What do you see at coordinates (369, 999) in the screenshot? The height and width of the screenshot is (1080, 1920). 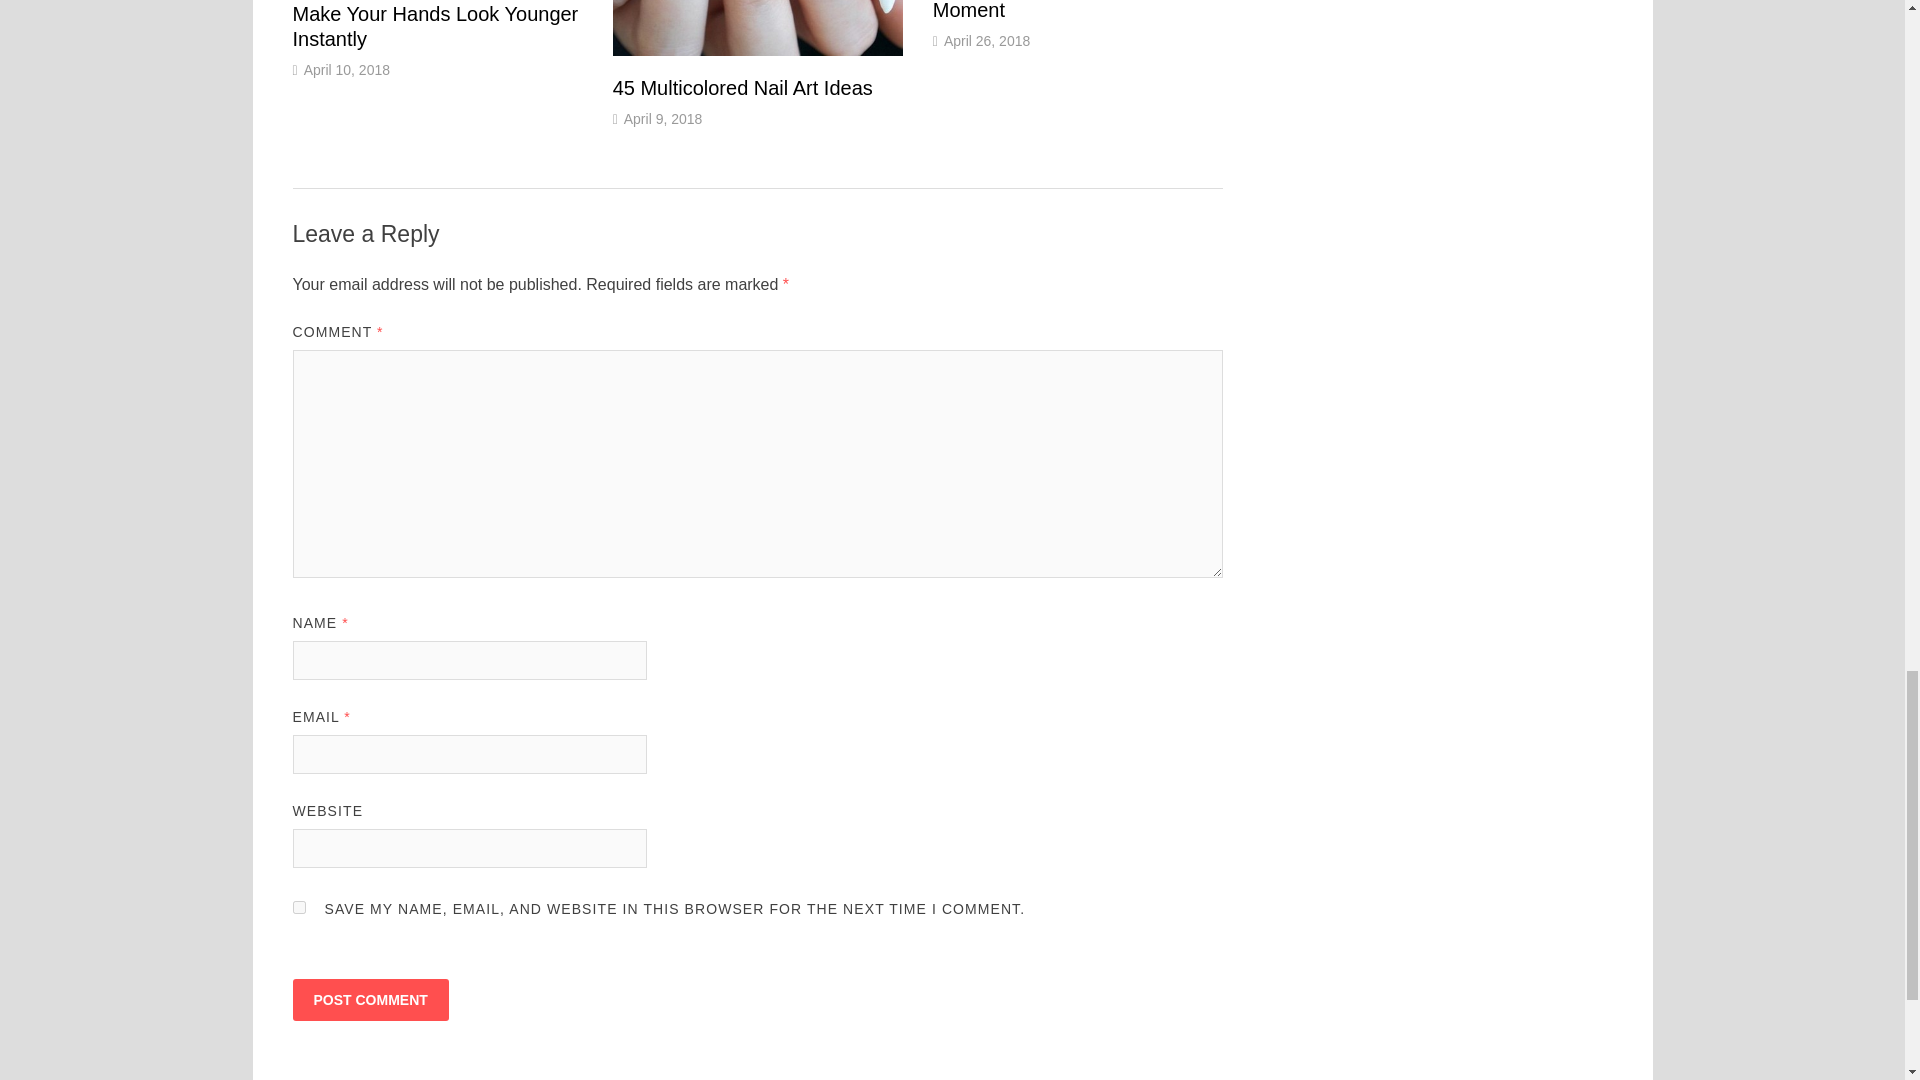 I see `Post Comment` at bounding box center [369, 999].